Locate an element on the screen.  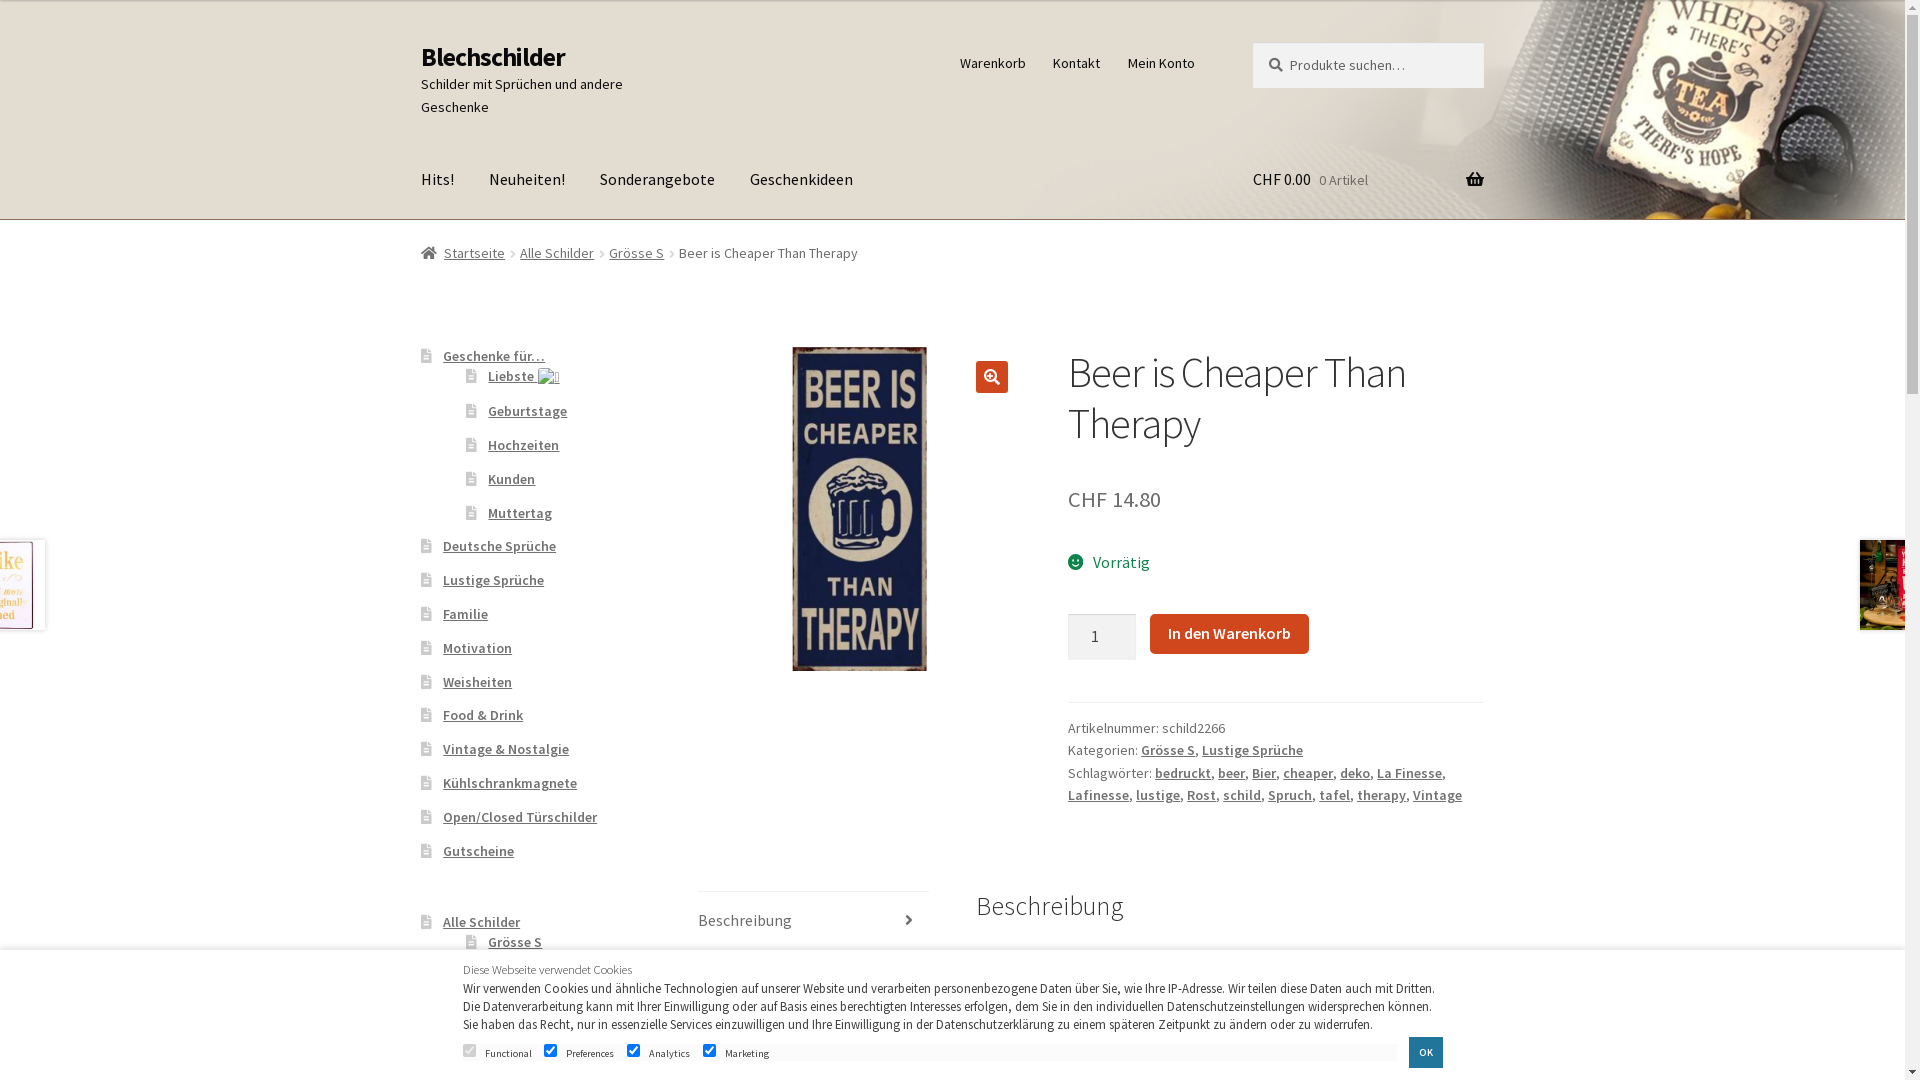
In den Warenkorb is located at coordinates (1230, 634).